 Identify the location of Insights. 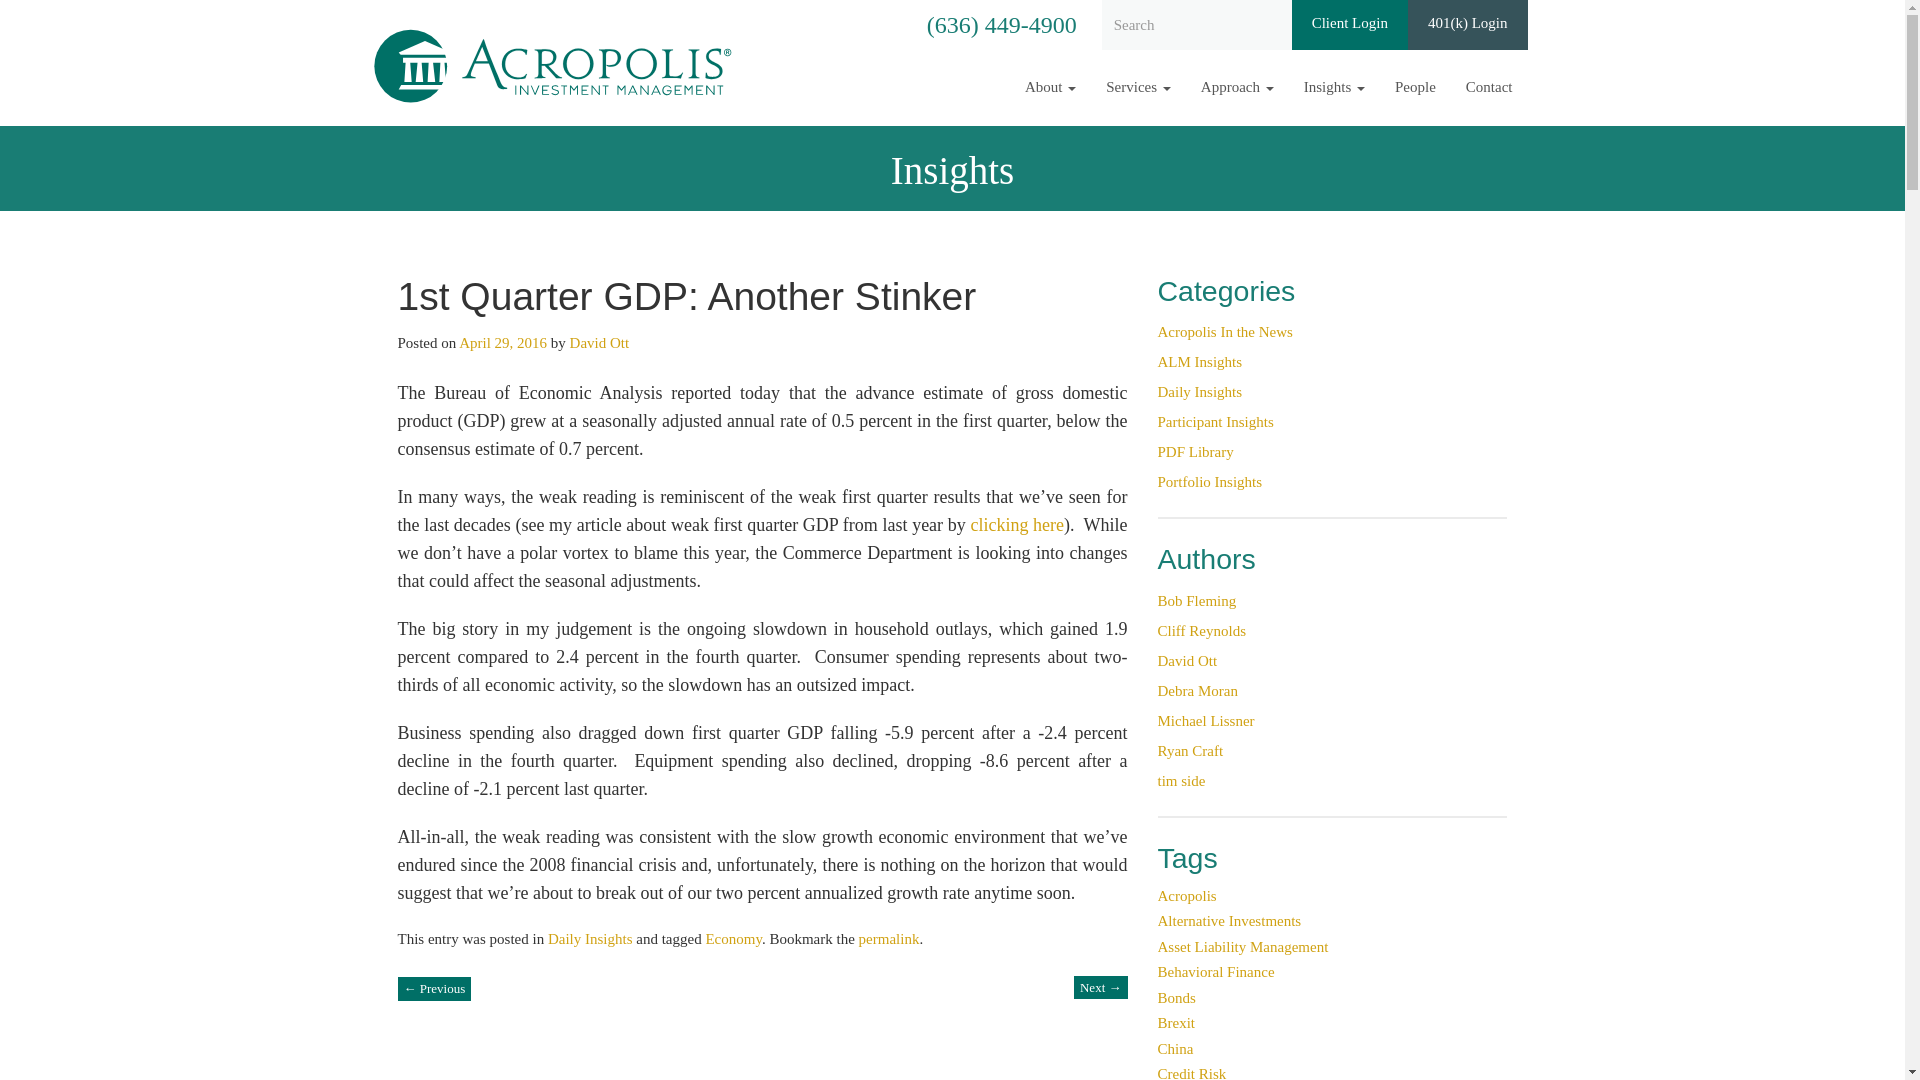
(1334, 87).